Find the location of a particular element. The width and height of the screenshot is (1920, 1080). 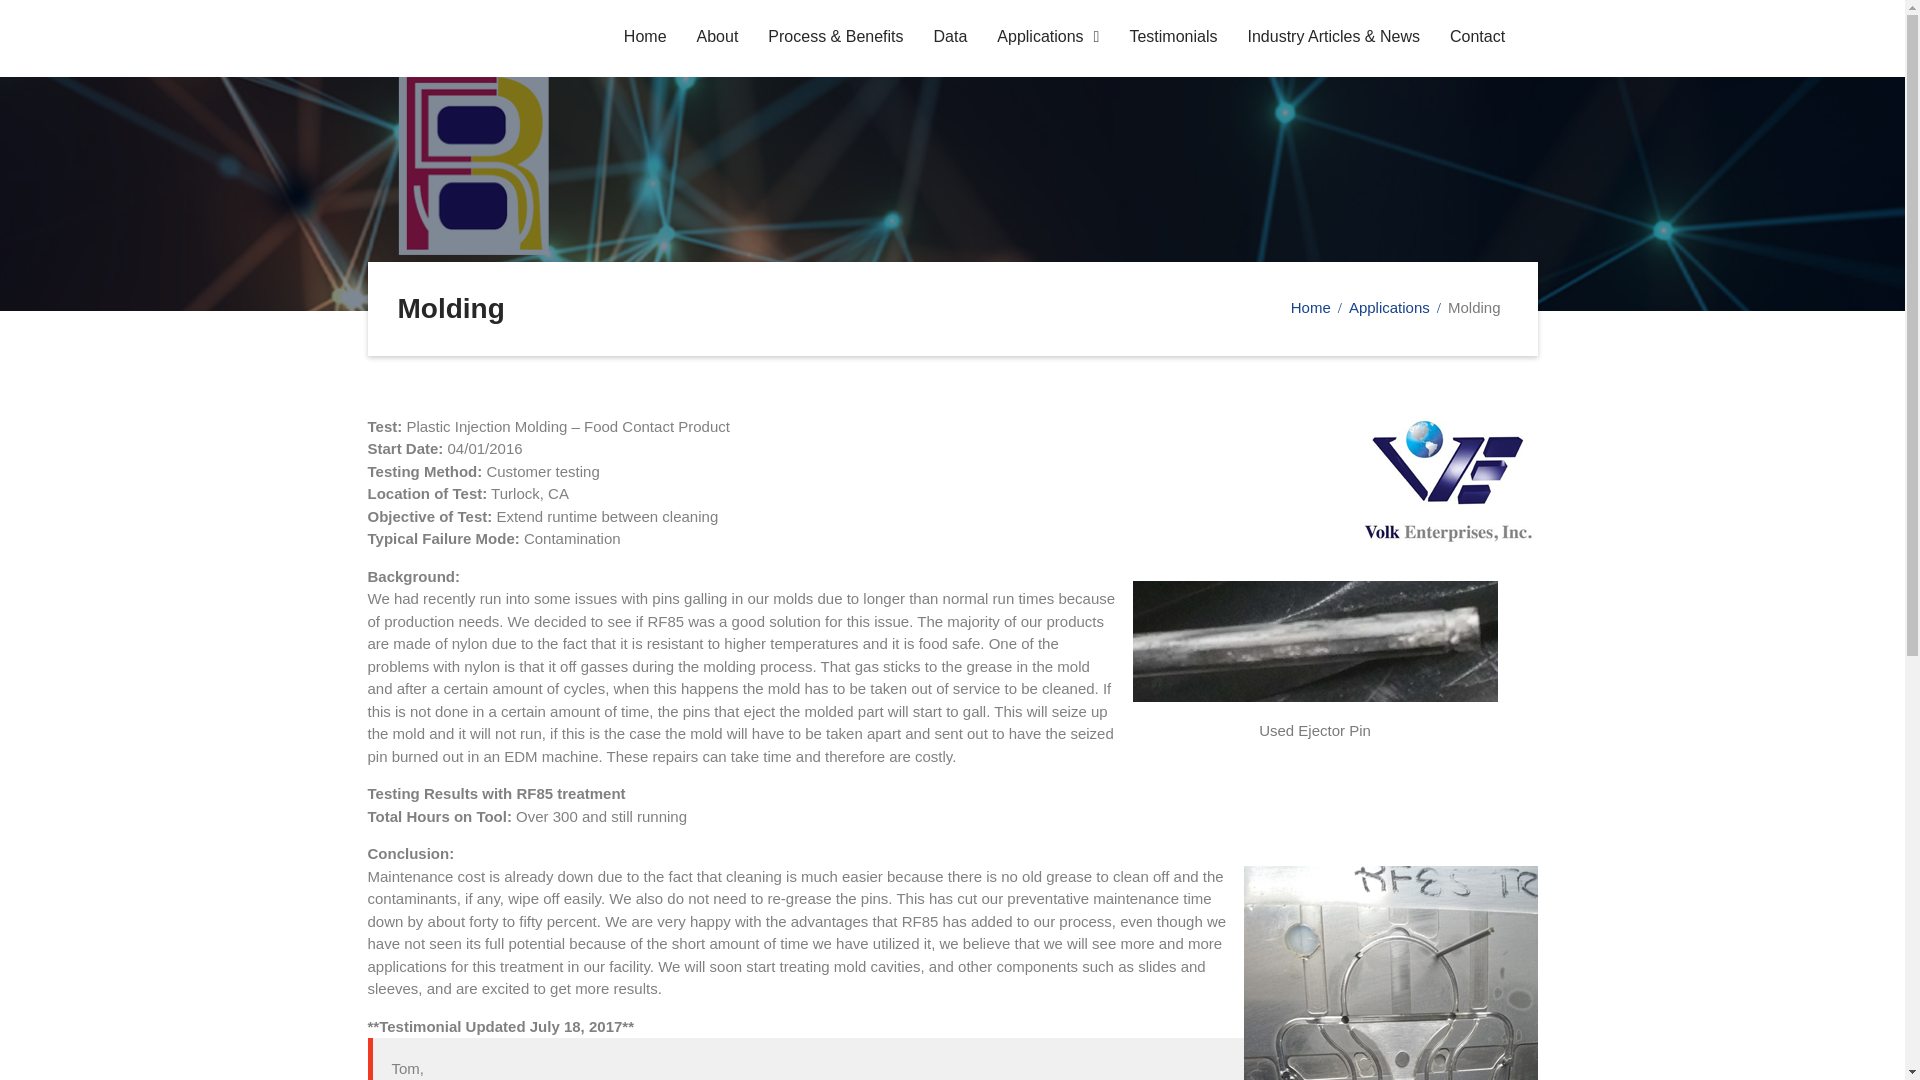

Home is located at coordinates (1316, 308).